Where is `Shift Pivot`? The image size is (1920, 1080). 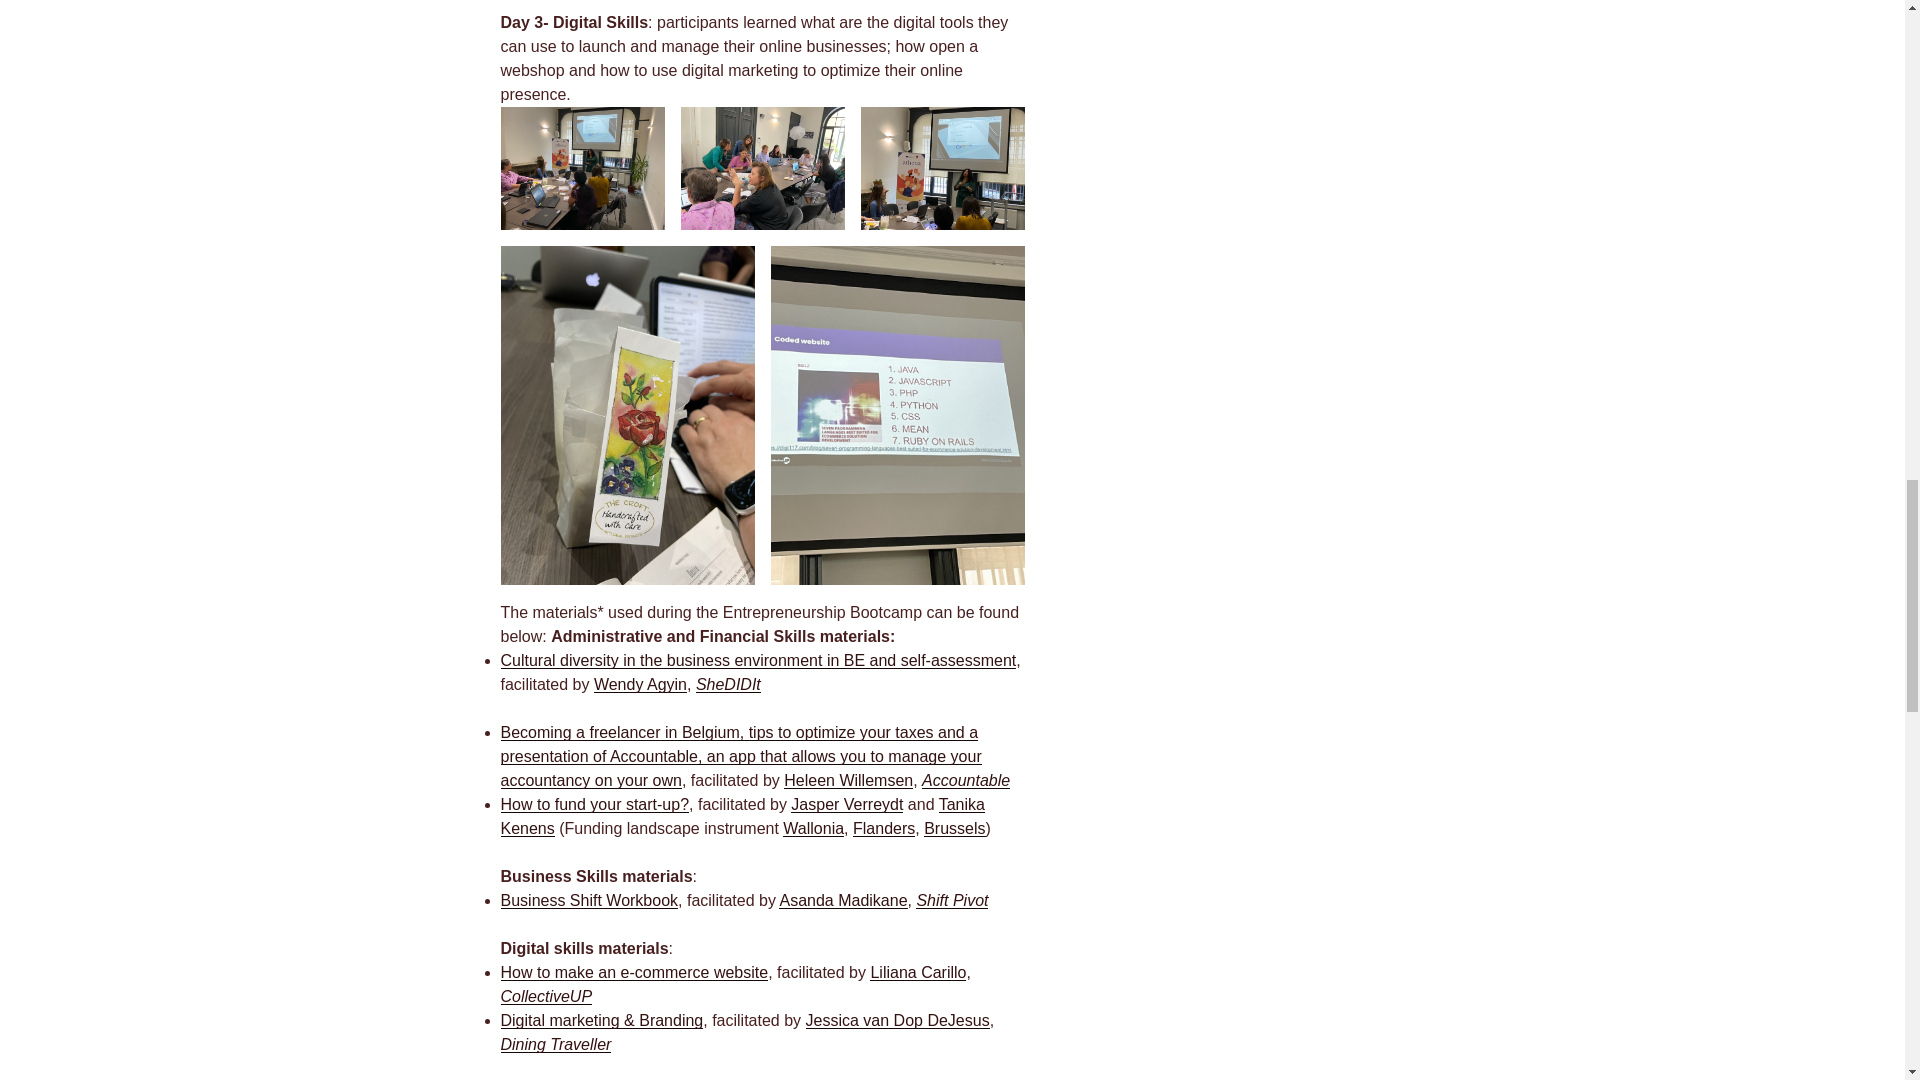 Shift Pivot is located at coordinates (952, 900).